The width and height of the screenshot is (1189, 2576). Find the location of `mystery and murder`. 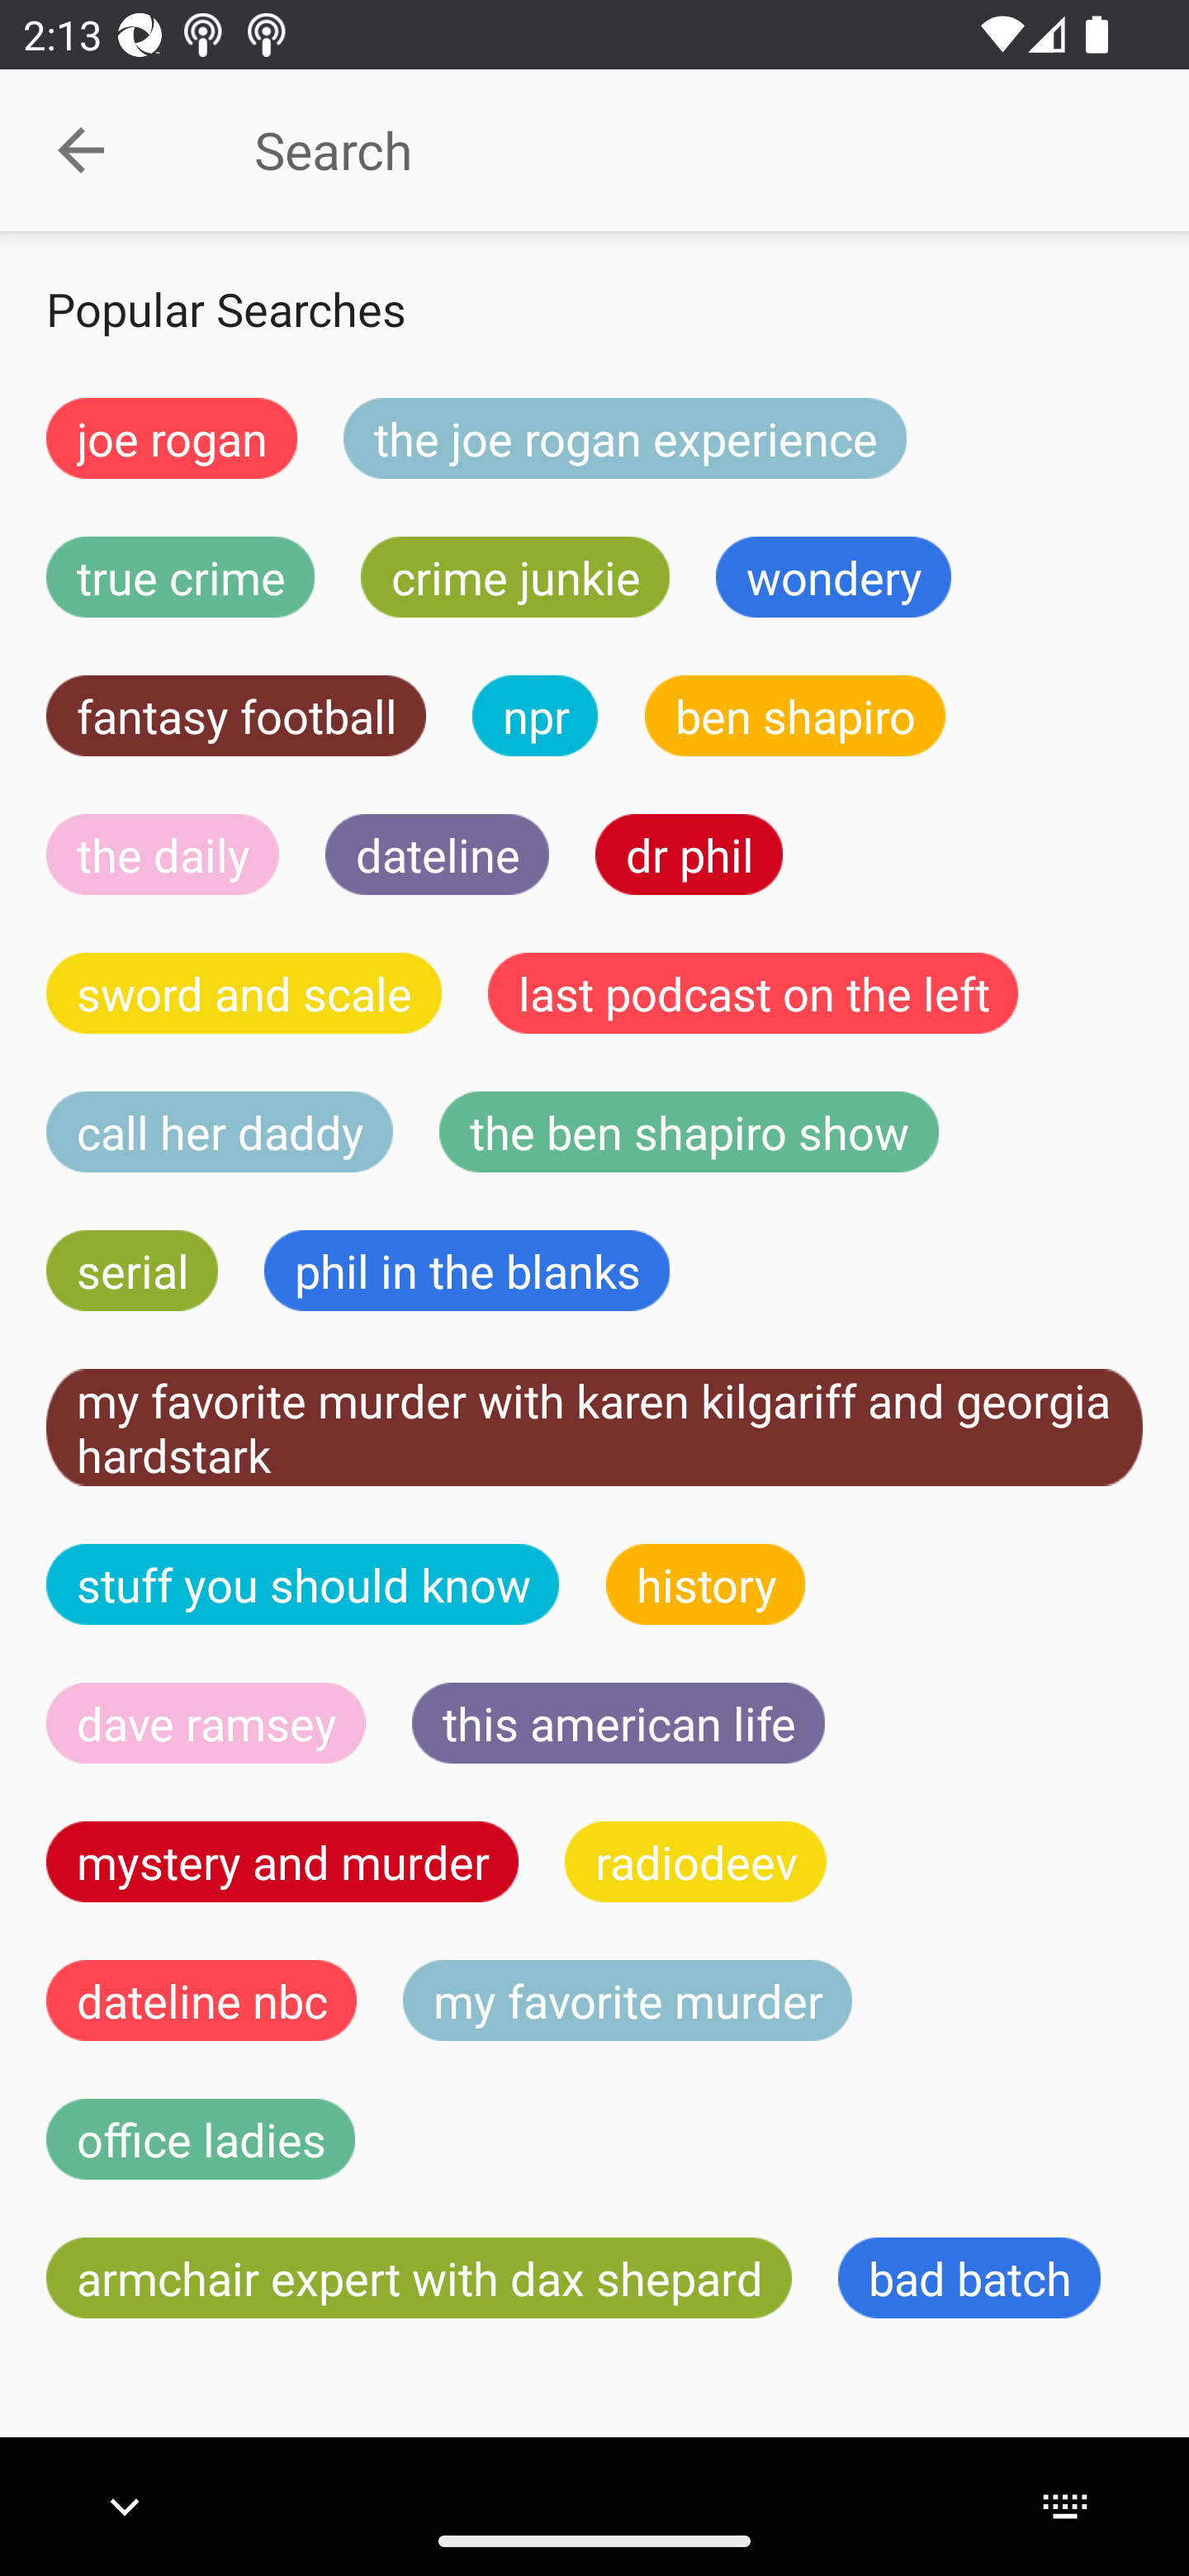

mystery and murder is located at coordinates (282, 1861).